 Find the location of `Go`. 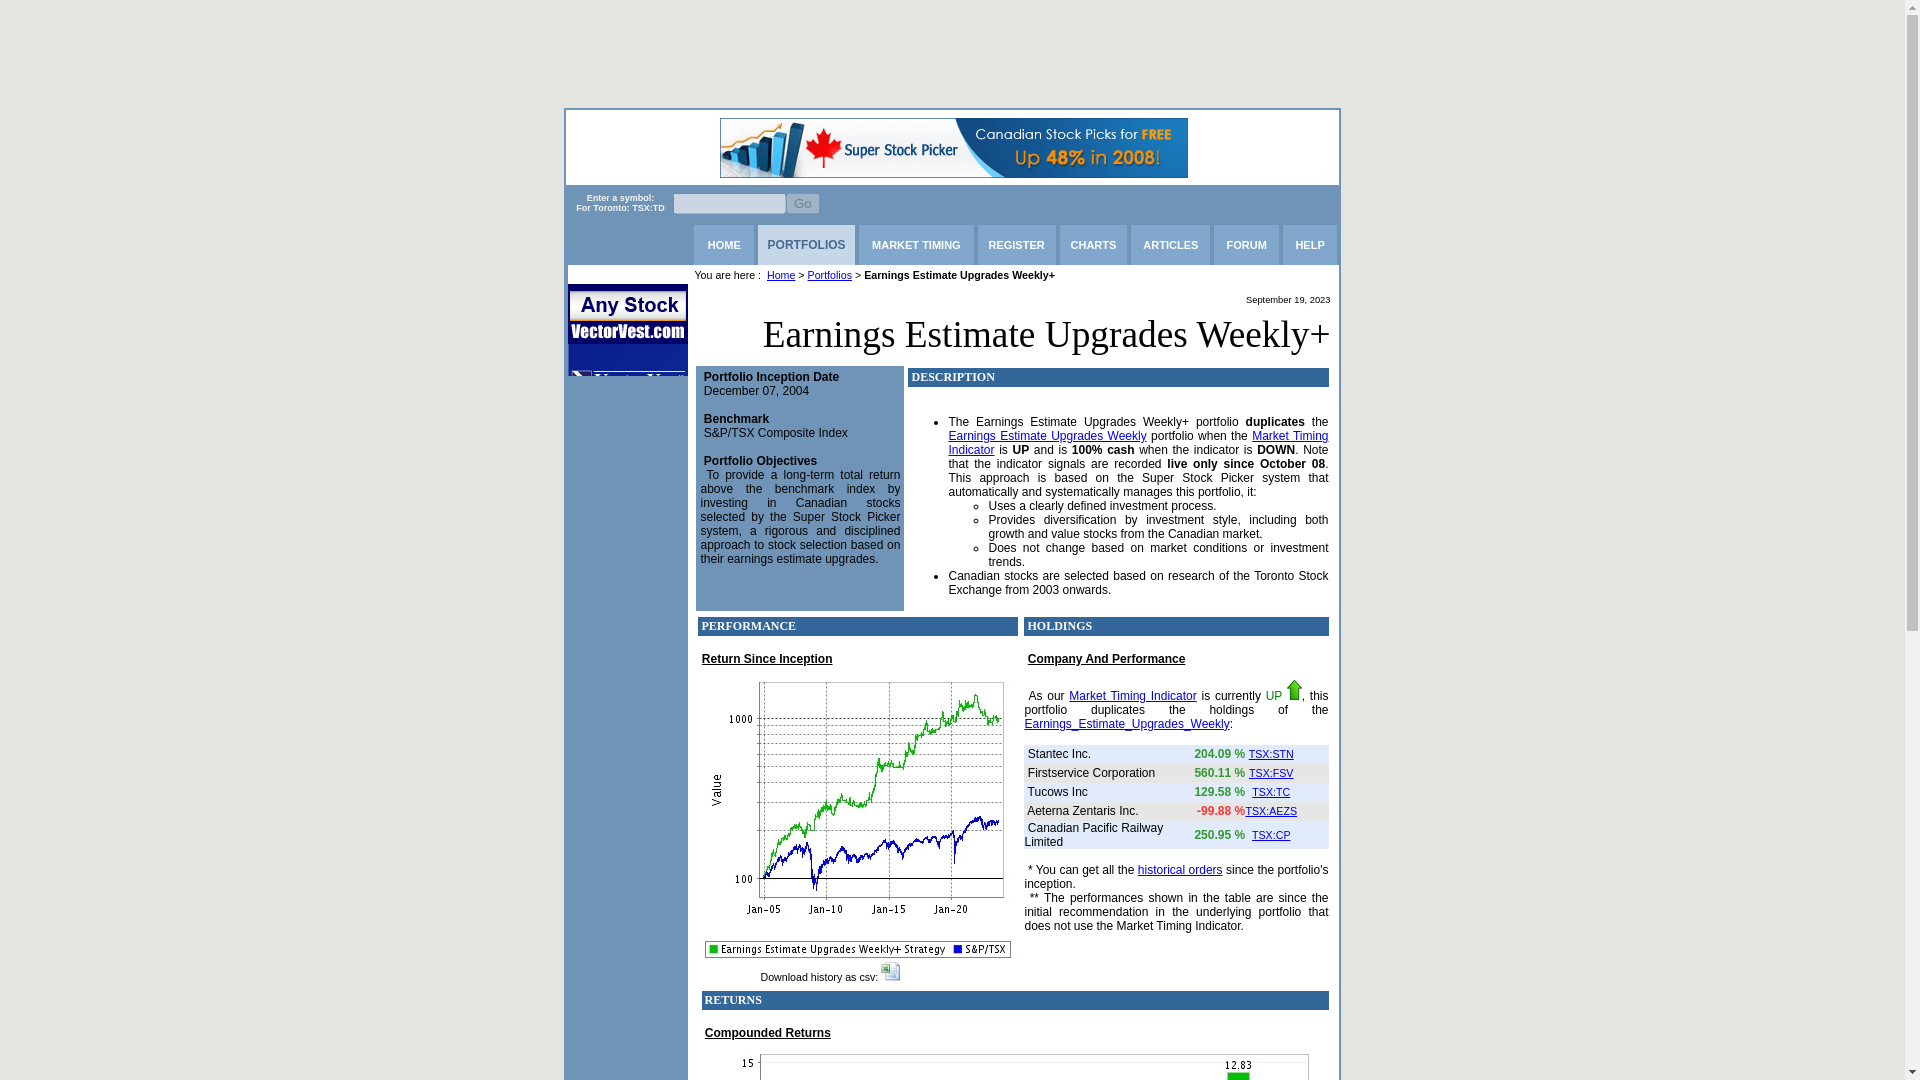

Go is located at coordinates (802, 203).